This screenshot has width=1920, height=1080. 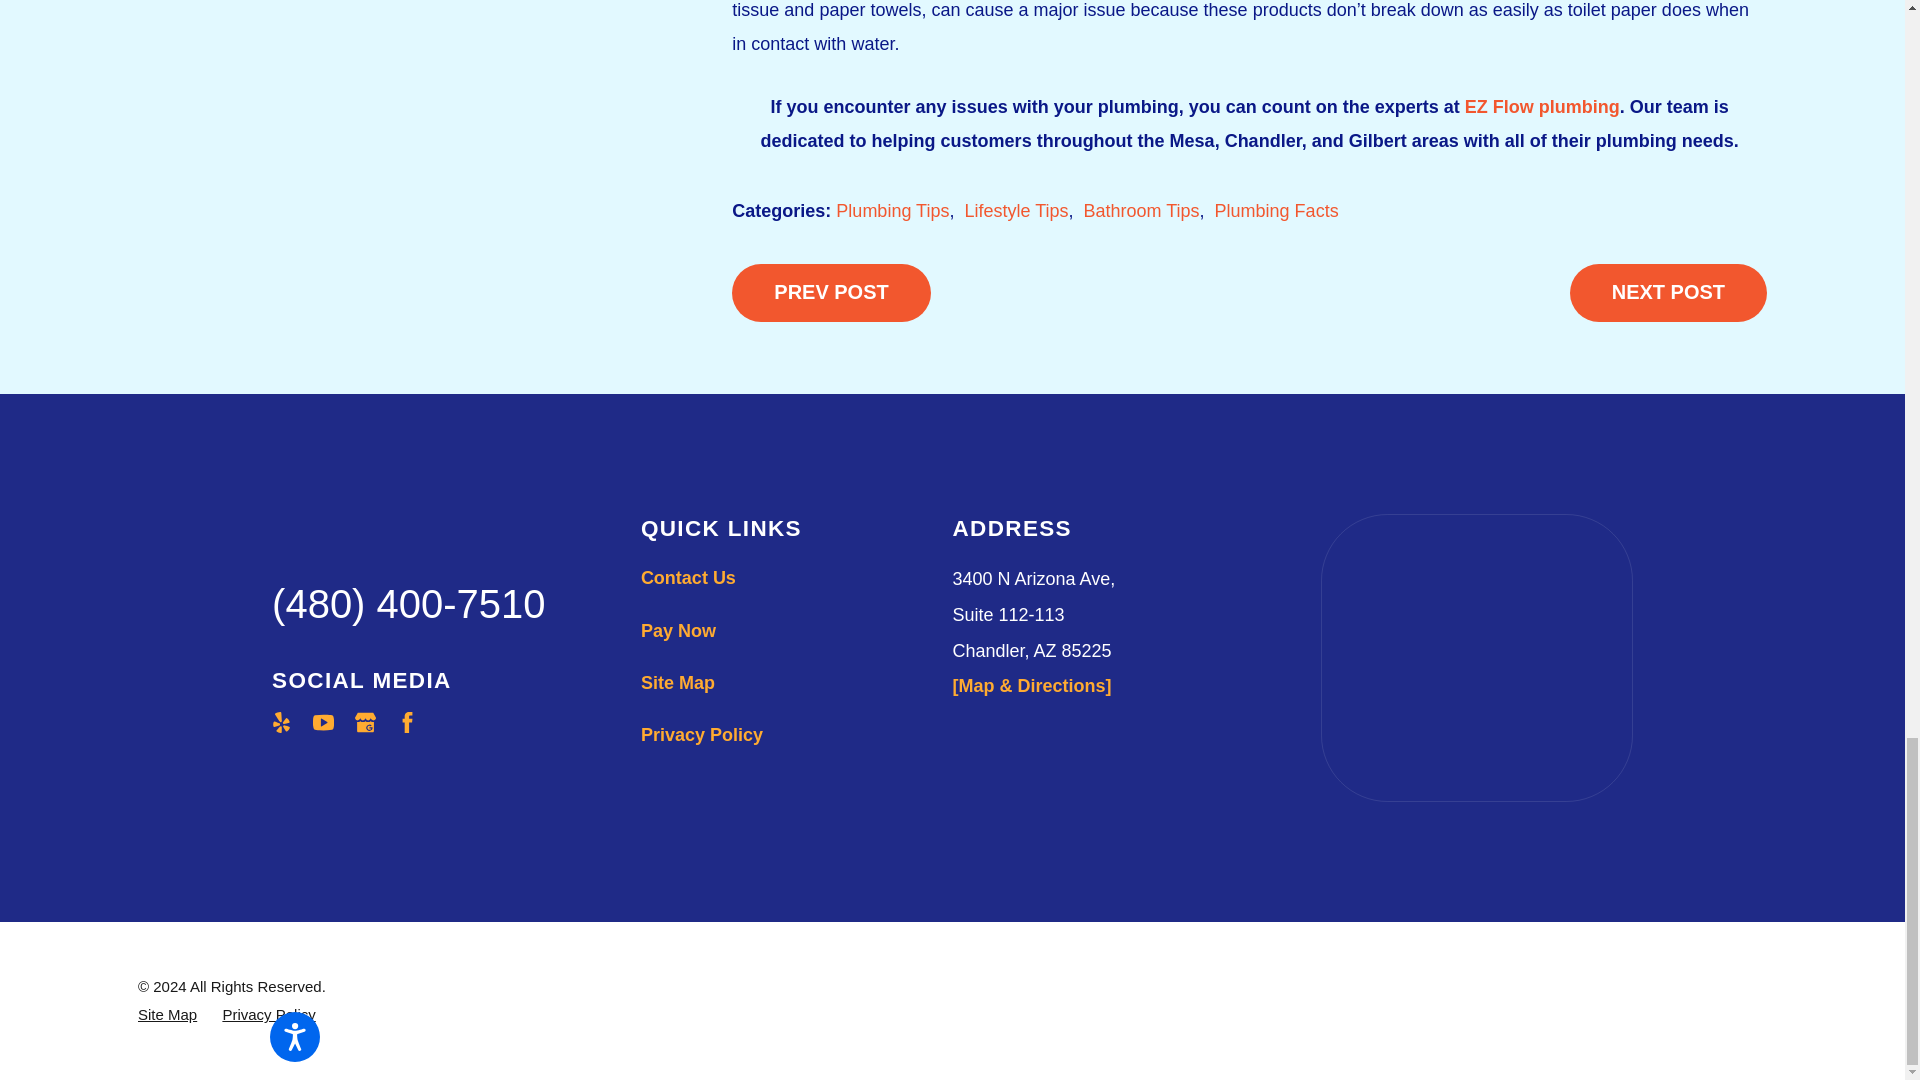 I want to click on Facebook, so click(x=408, y=722).